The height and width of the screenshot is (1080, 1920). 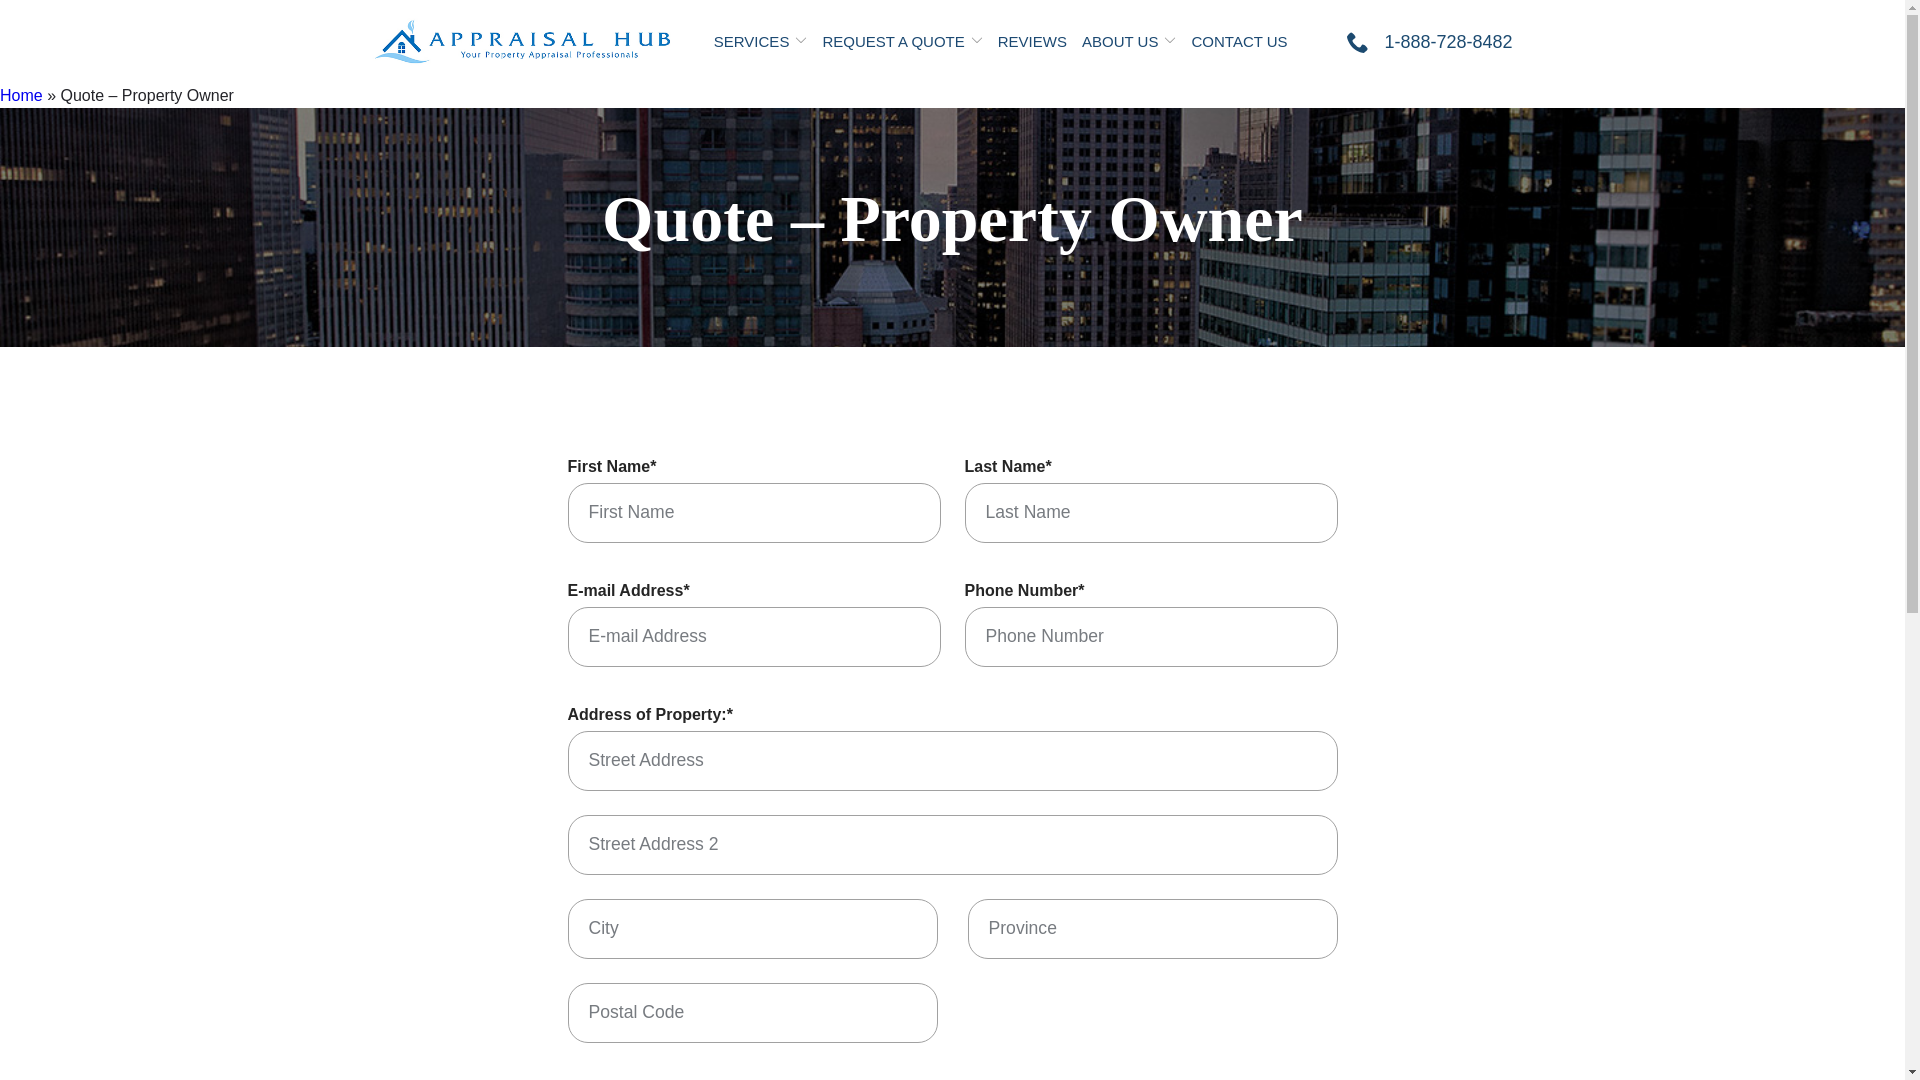 What do you see at coordinates (1430, 42) in the screenshot?
I see `1-888-728-8482` at bounding box center [1430, 42].